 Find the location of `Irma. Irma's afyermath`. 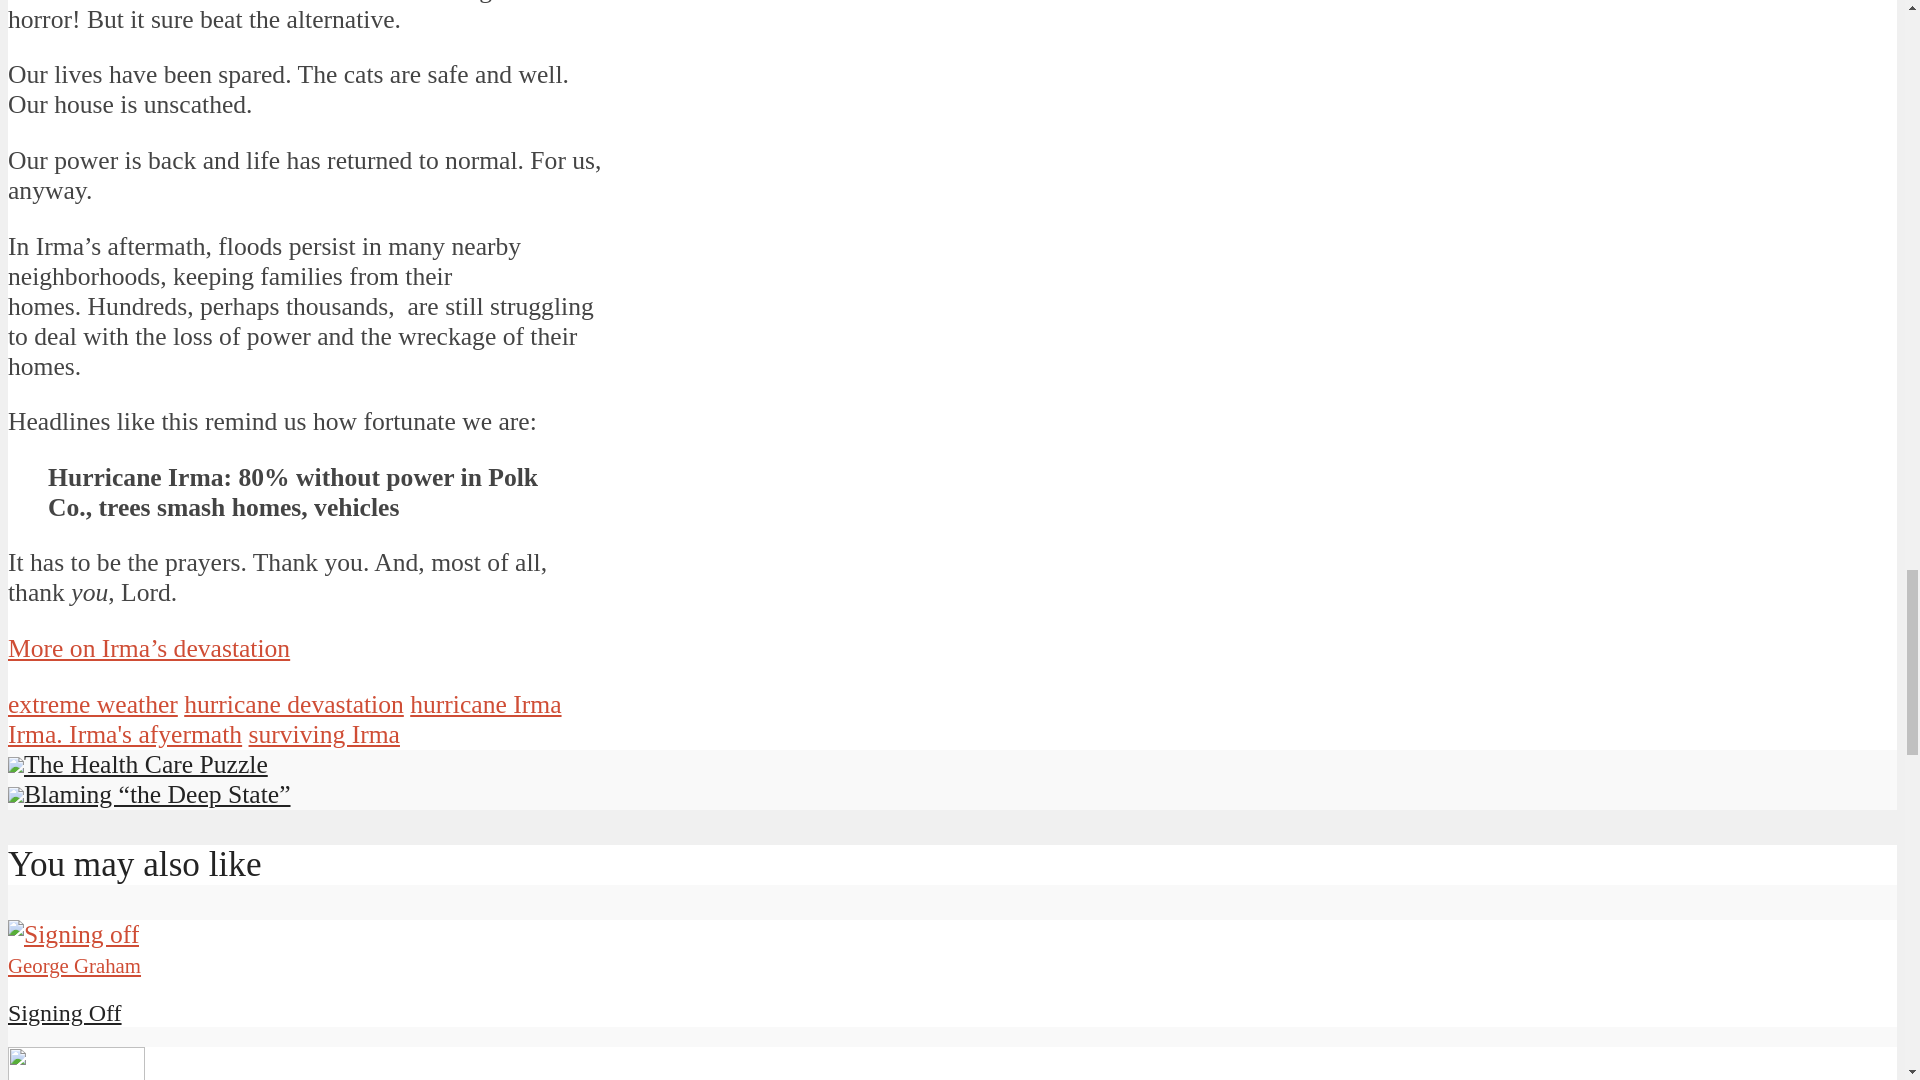

Irma. Irma's afyermath is located at coordinates (124, 734).